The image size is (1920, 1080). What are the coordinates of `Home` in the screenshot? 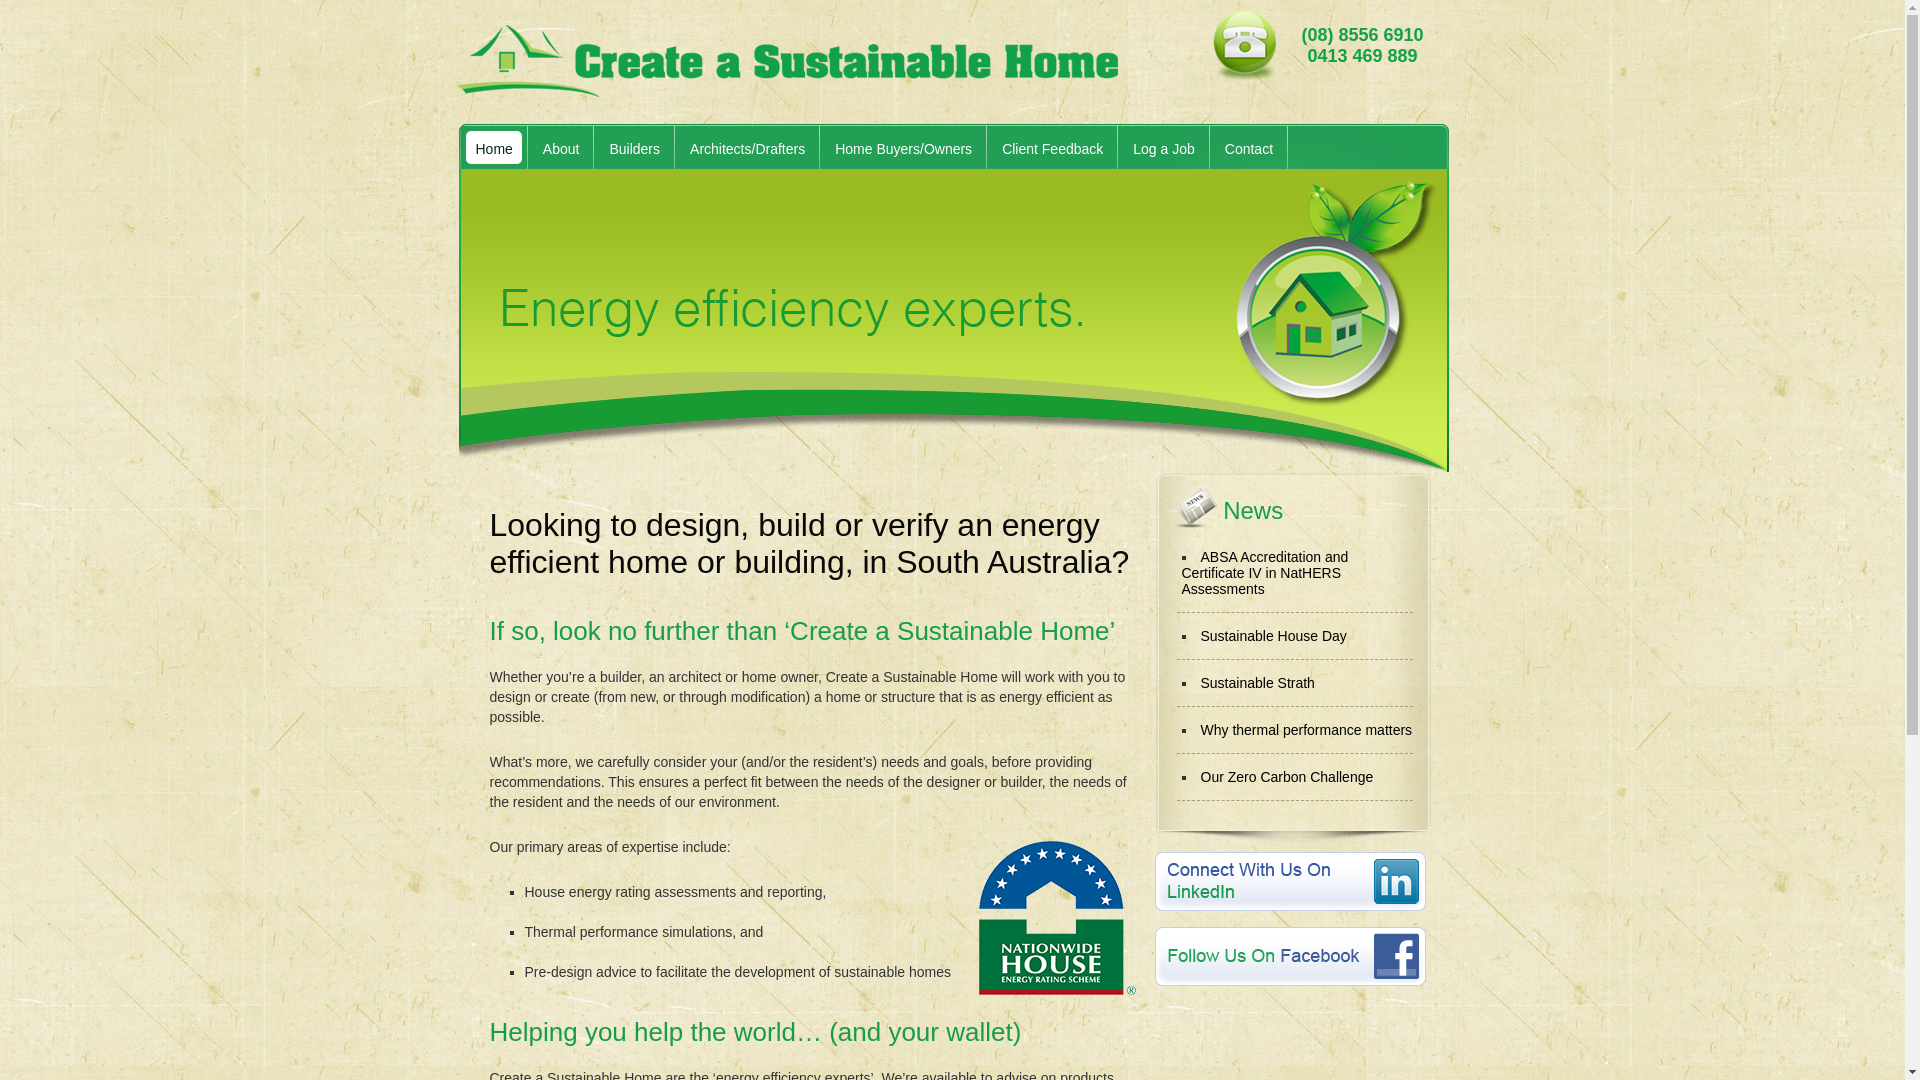 It's located at (486, 149).